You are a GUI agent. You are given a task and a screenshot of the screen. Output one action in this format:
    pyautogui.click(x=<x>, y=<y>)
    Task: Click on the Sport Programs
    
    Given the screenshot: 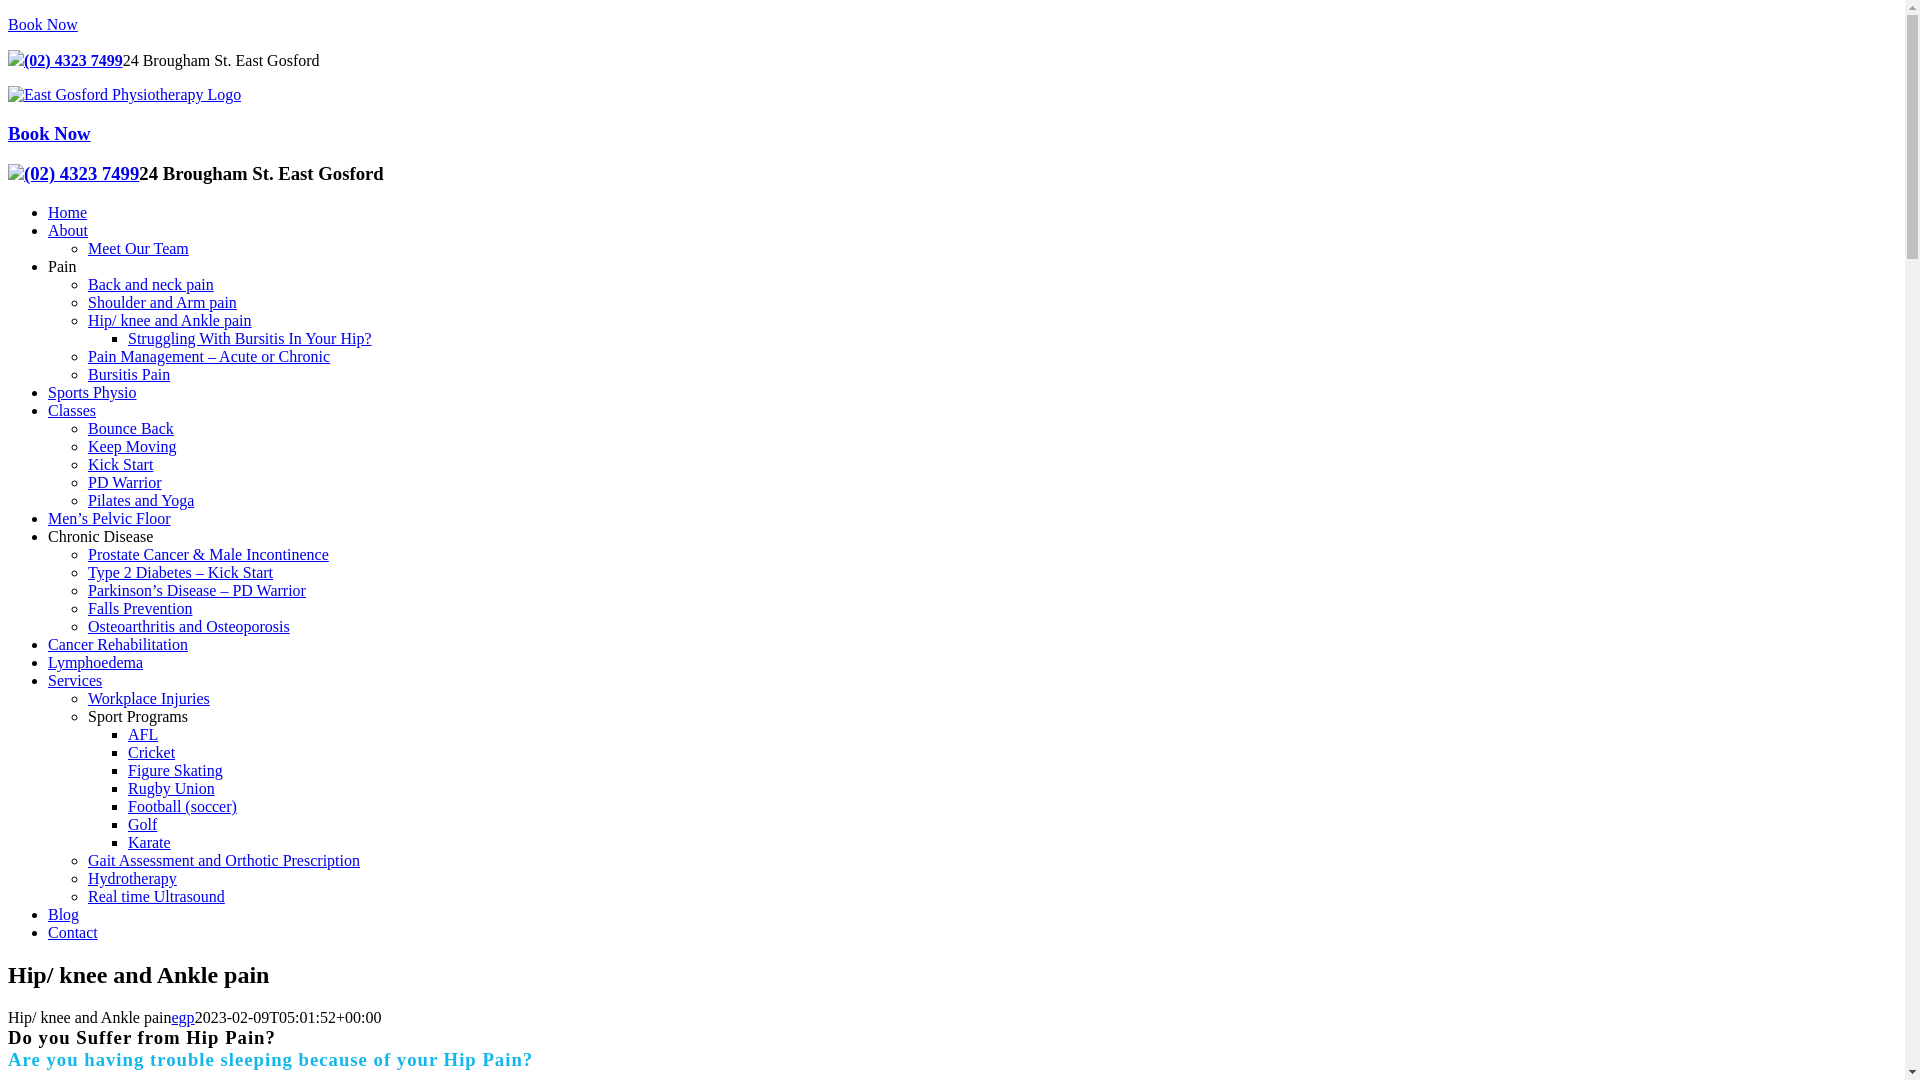 What is the action you would take?
    pyautogui.click(x=138, y=716)
    